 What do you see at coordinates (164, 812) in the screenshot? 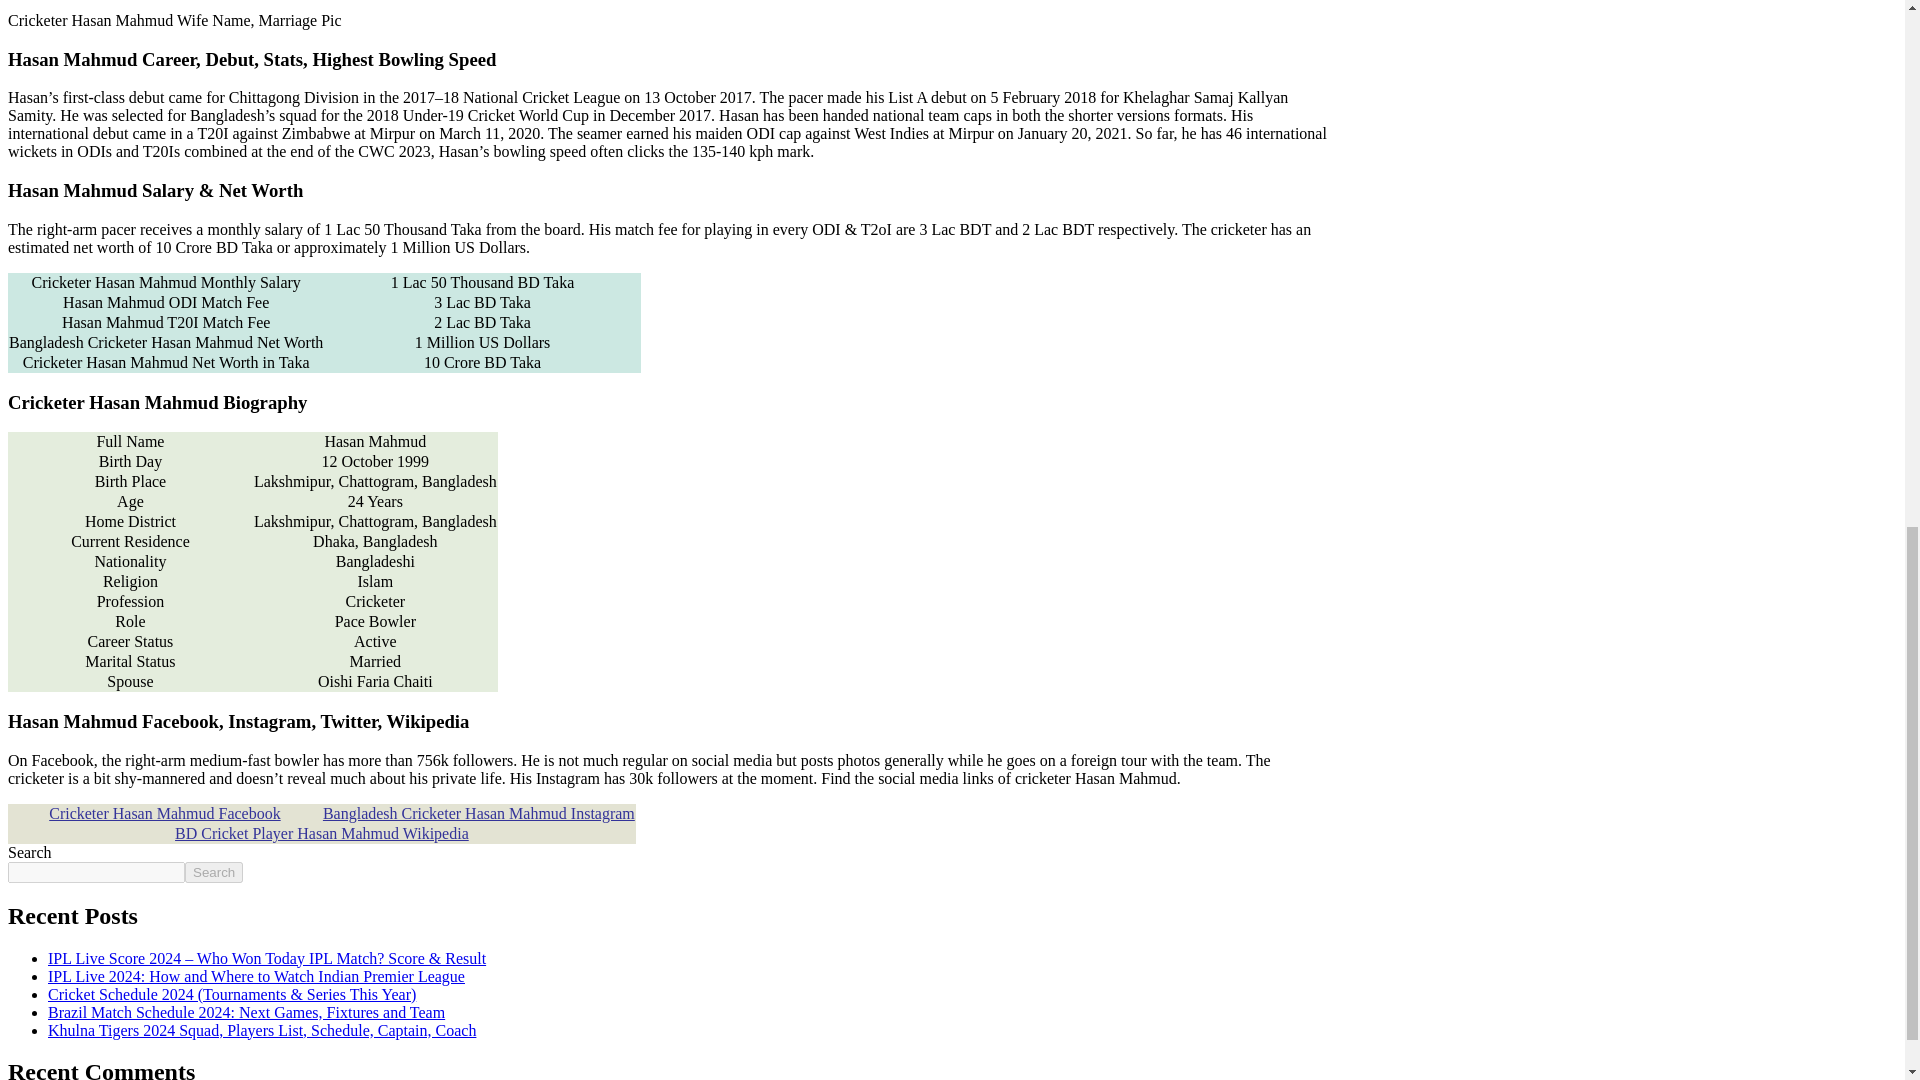
I see `Cricketer Hasan Mahmud Facebook` at bounding box center [164, 812].